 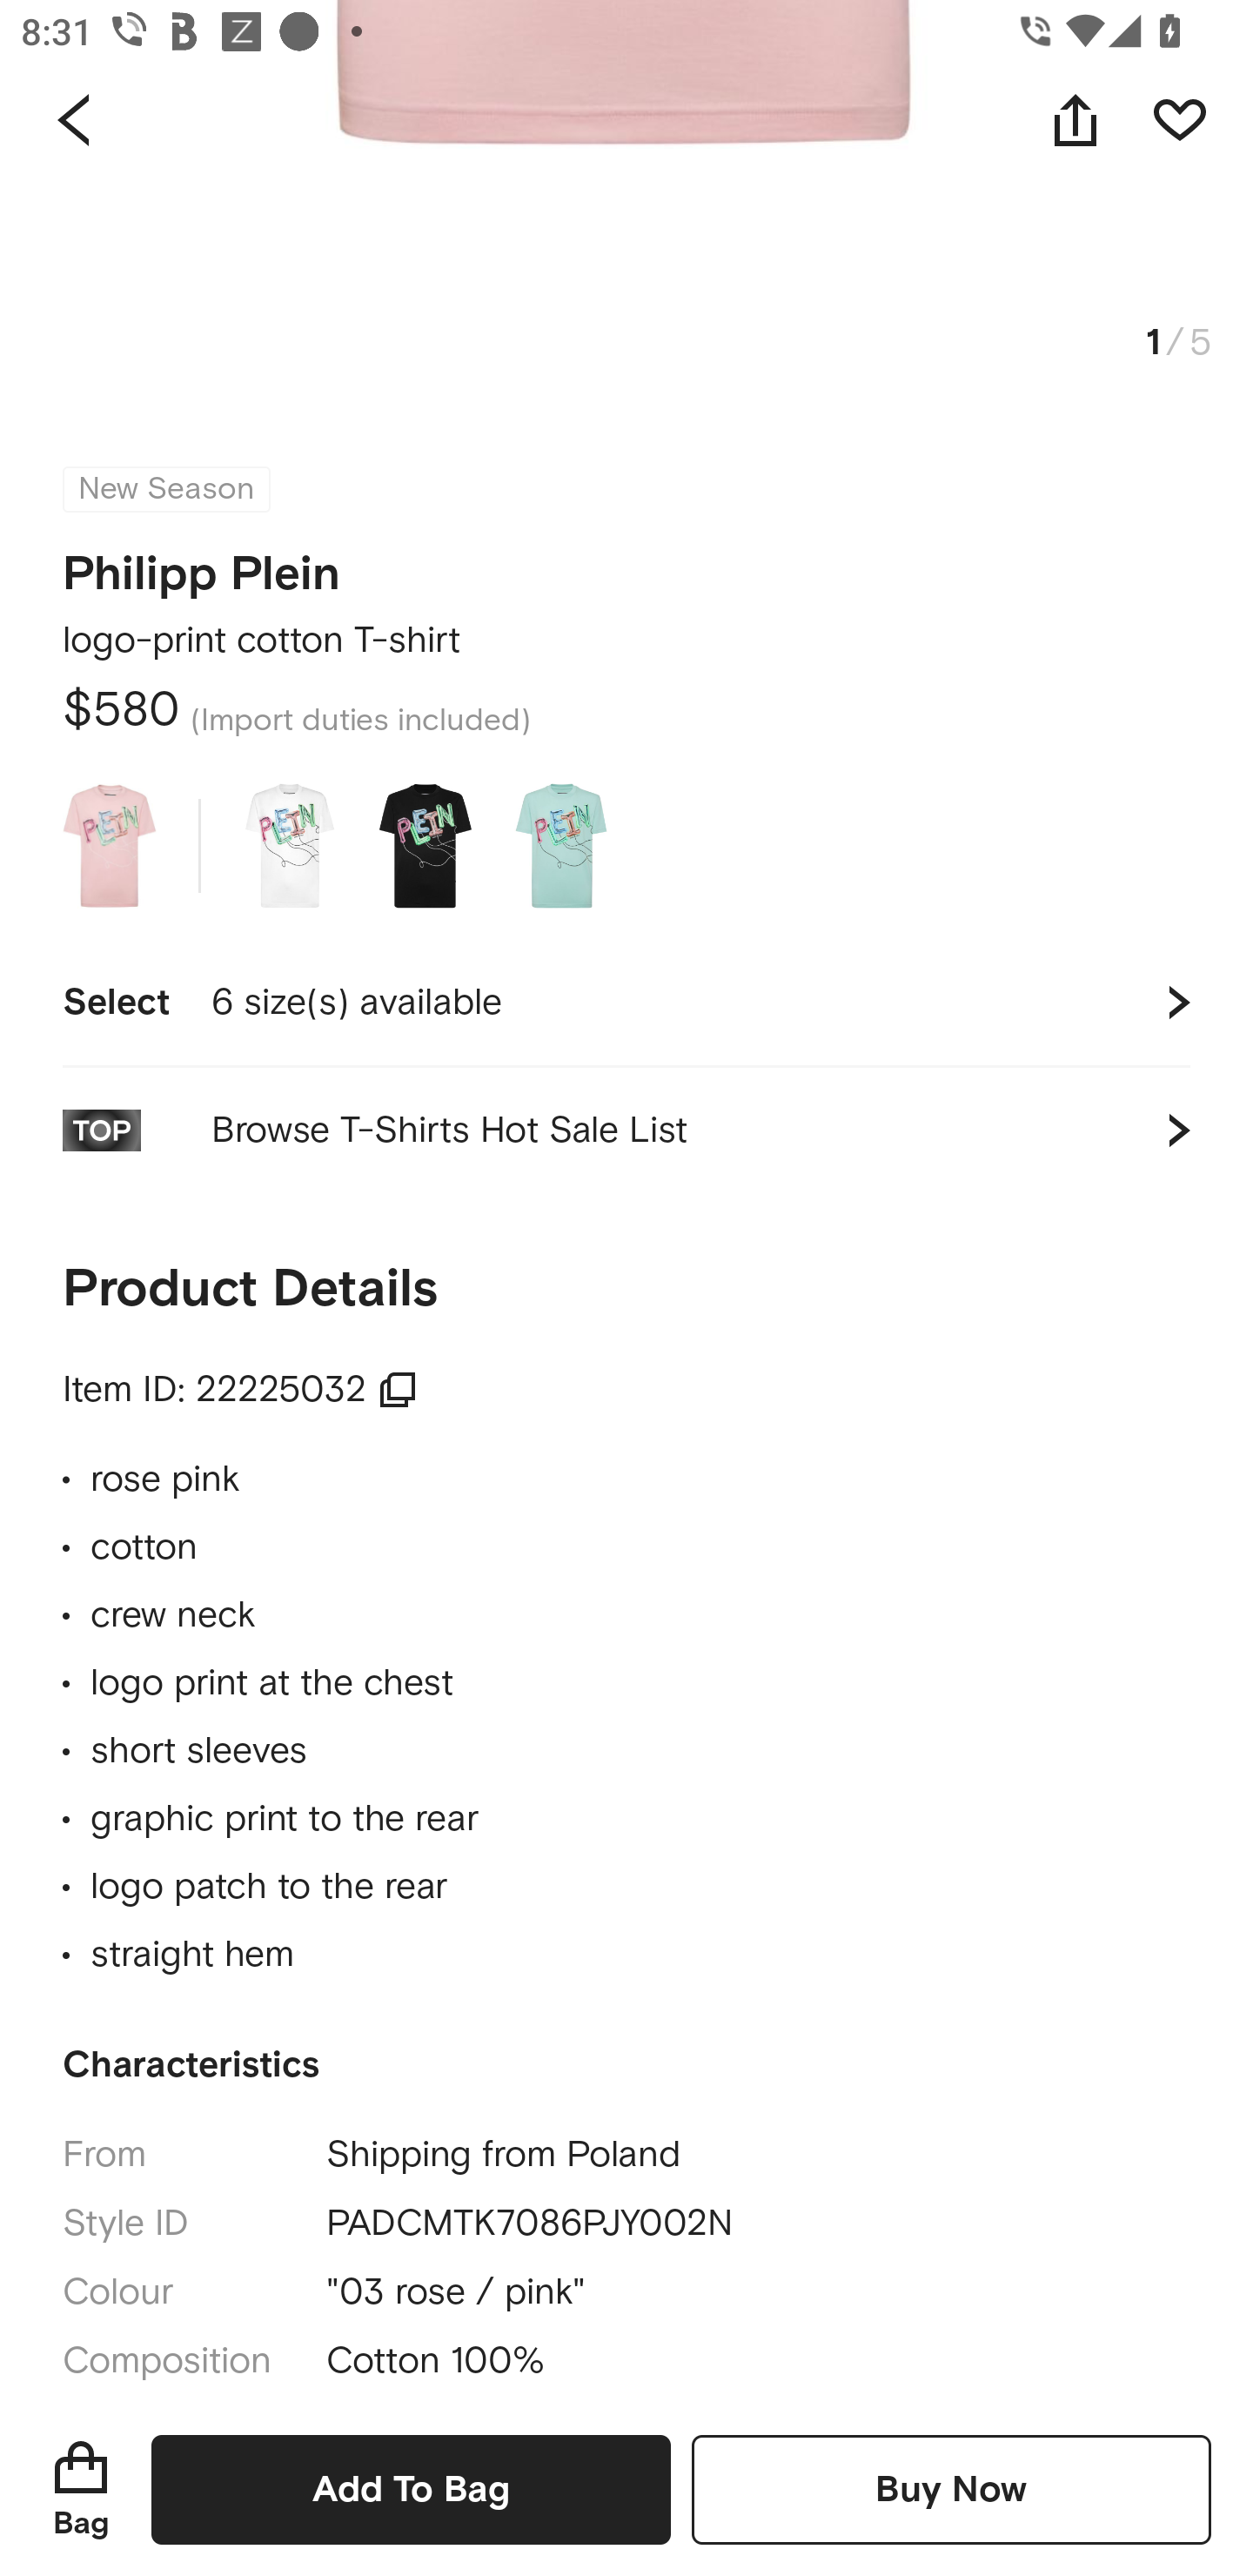 What do you see at coordinates (81, 2489) in the screenshot?
I see `Bag` at bounding box center [81, 2489].